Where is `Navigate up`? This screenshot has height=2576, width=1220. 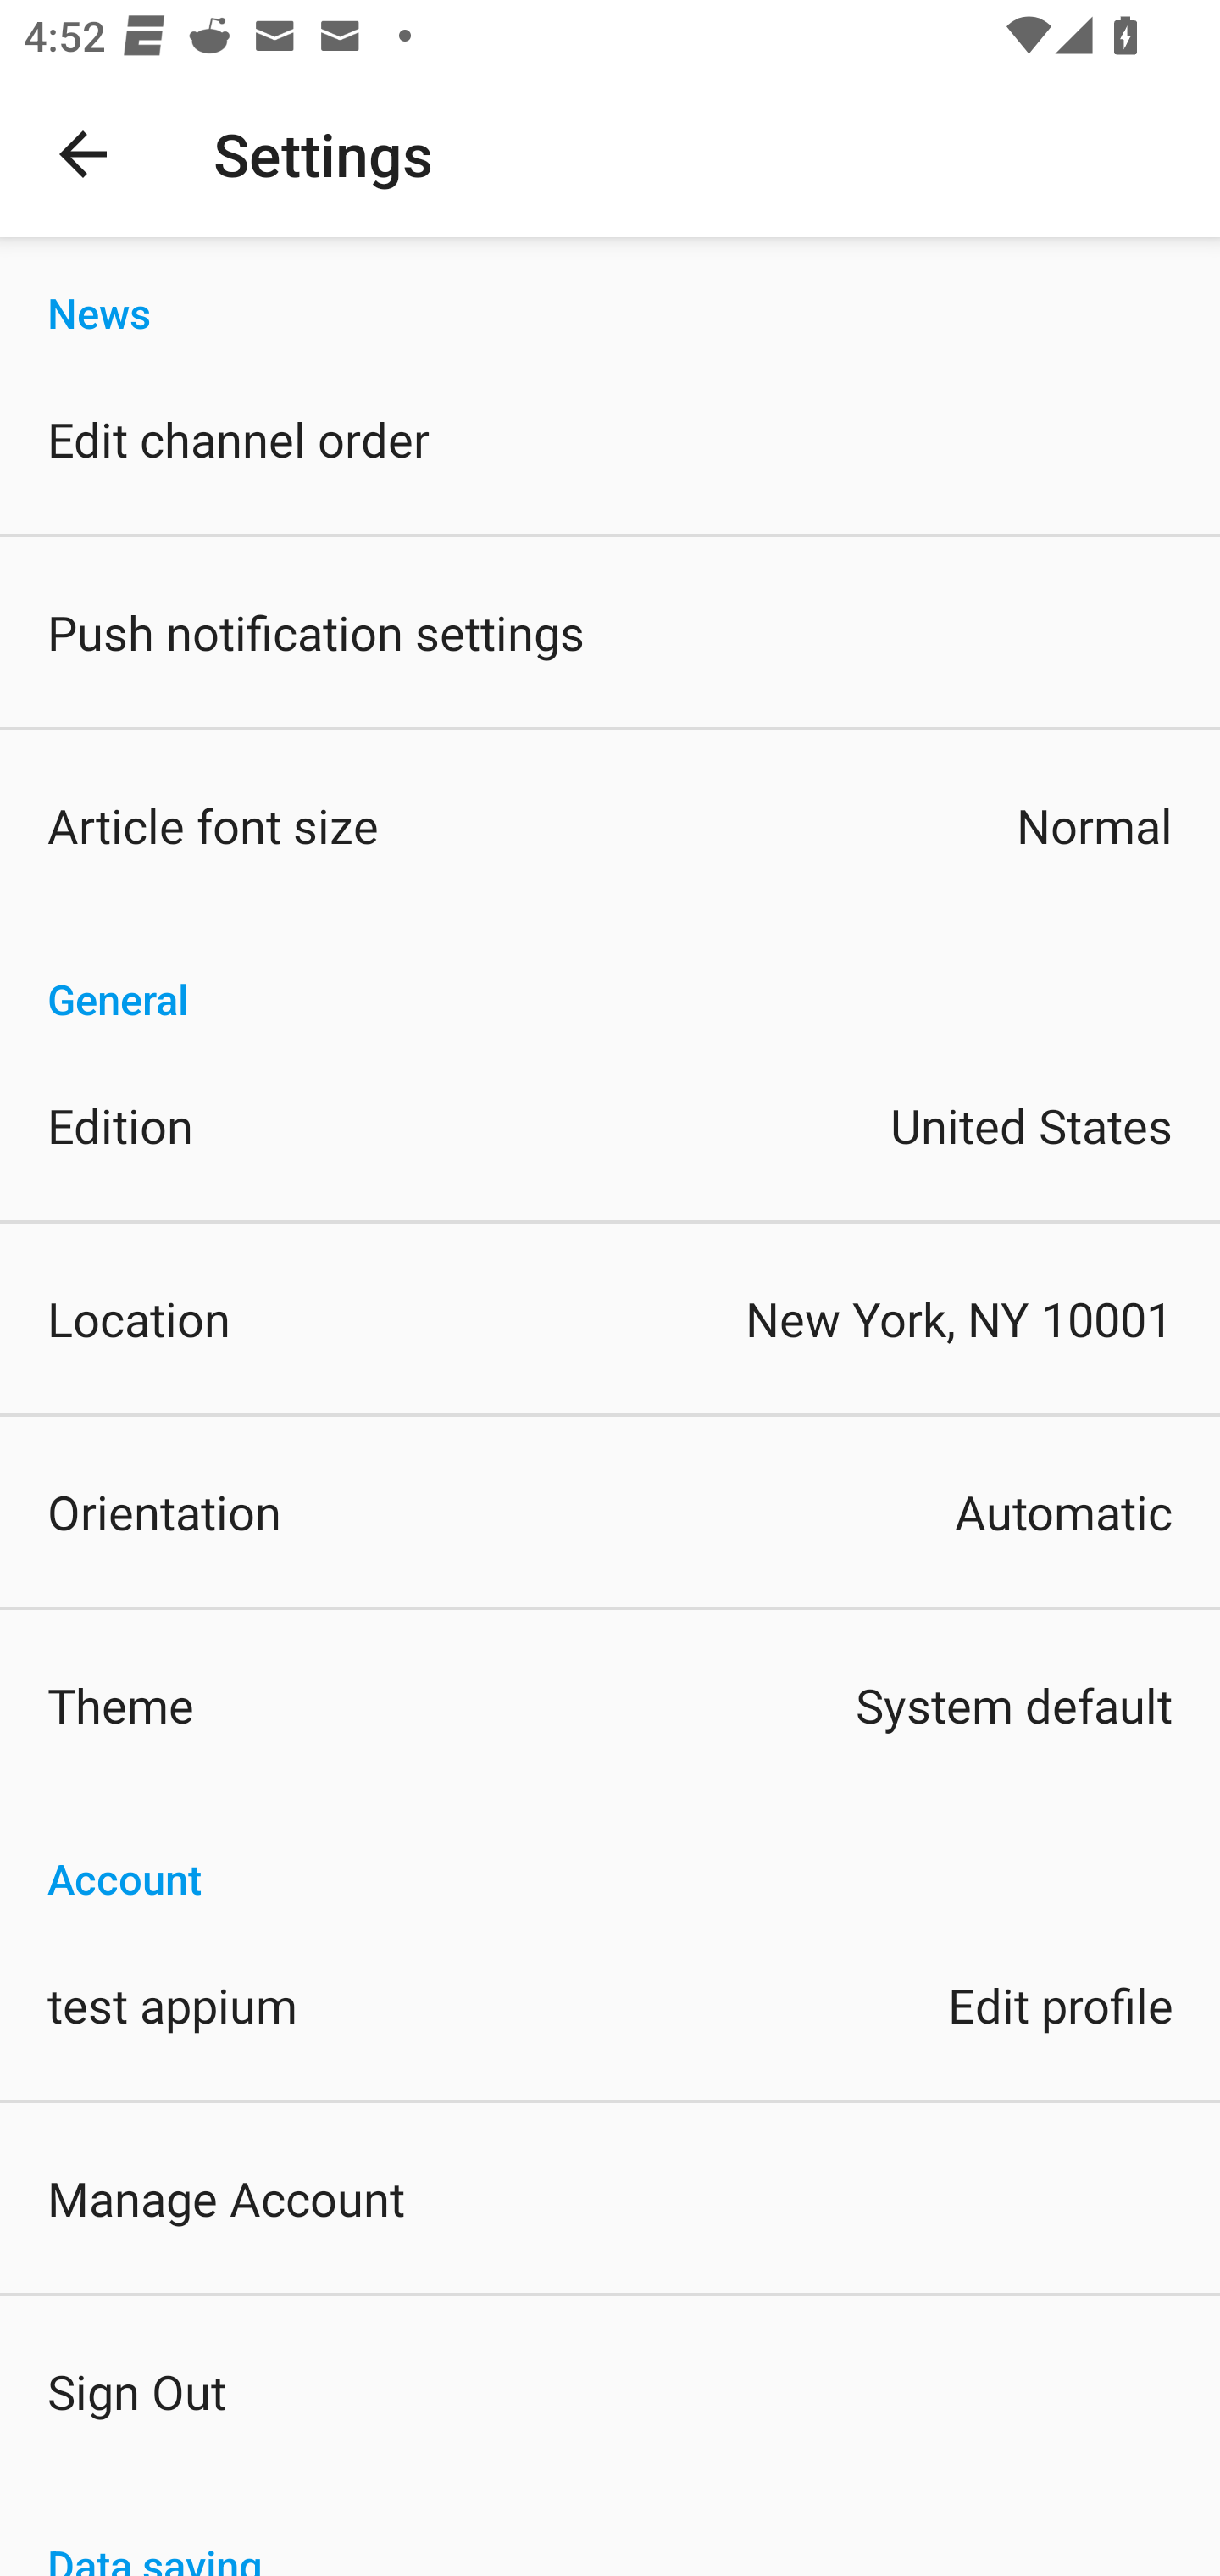 Navigate up is located at coordinates (83, 154).